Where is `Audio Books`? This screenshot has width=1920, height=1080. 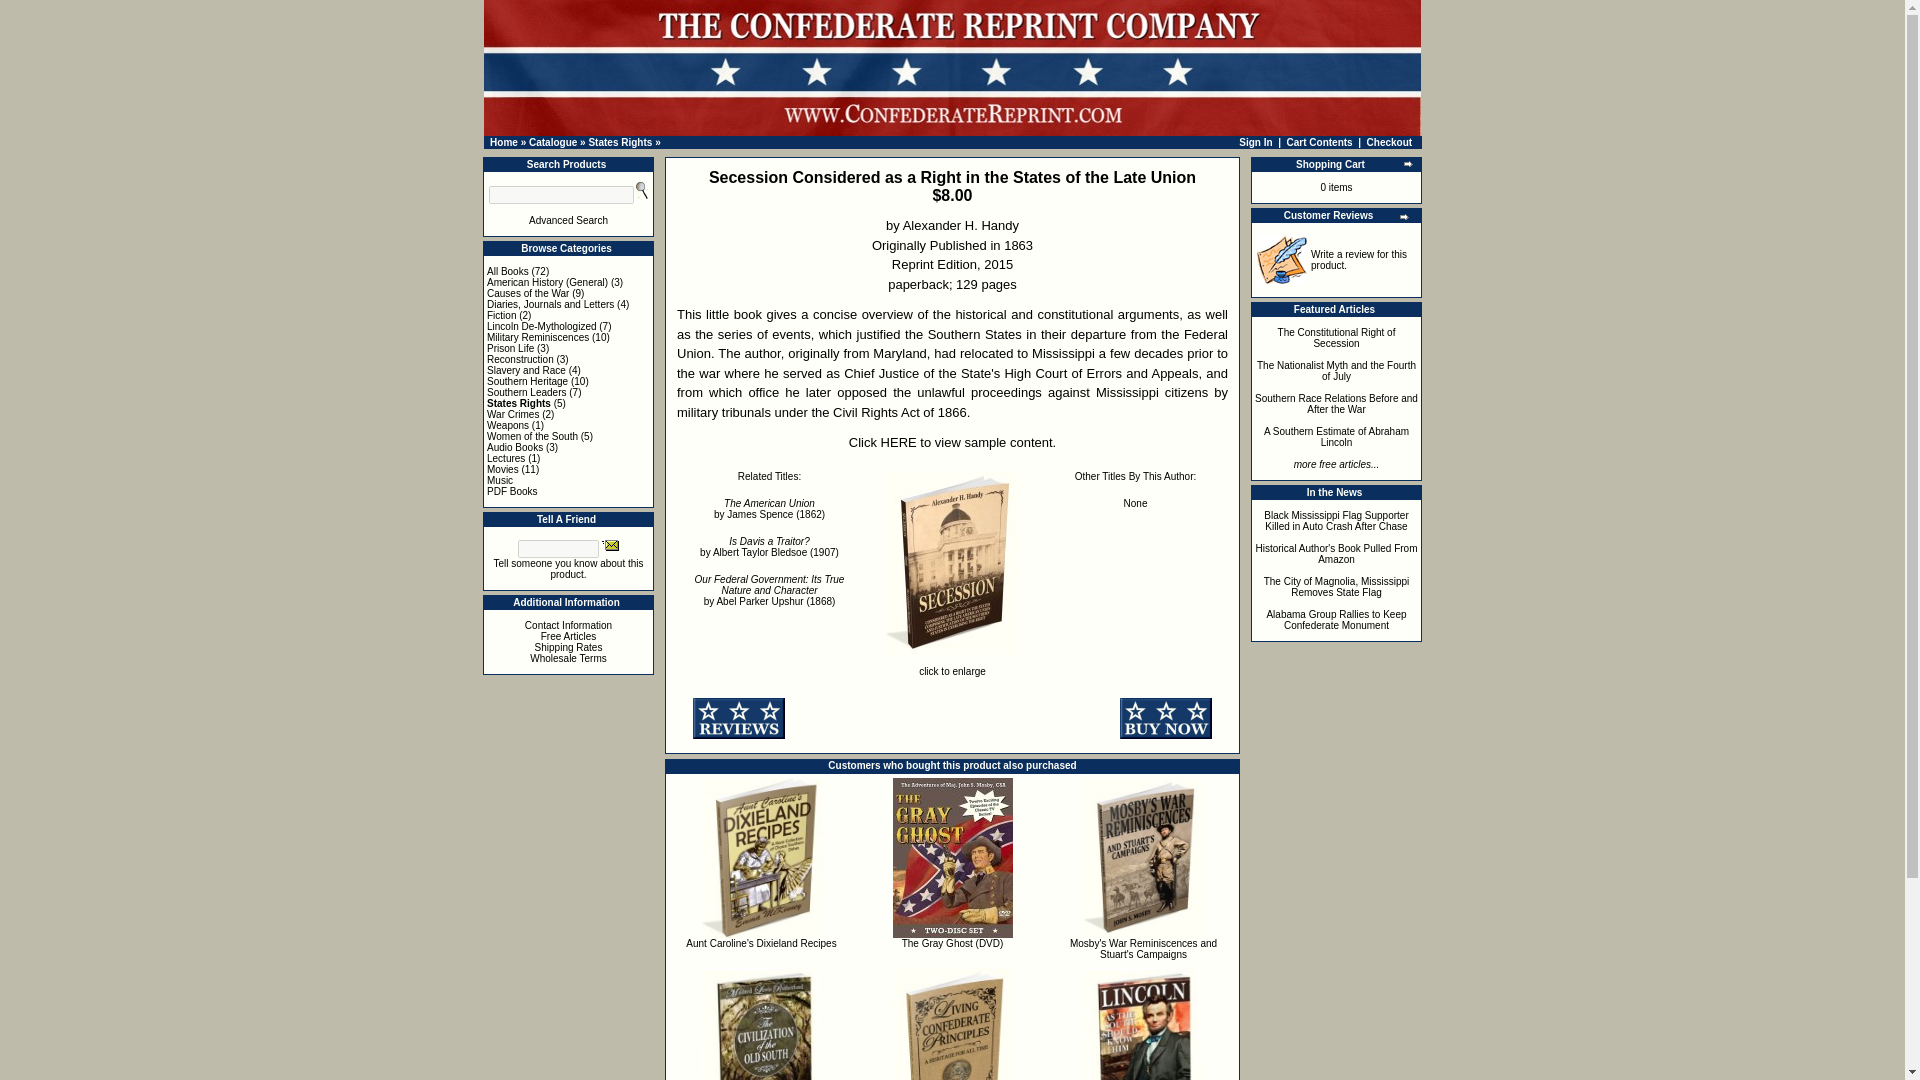 Audio Books is located at coordinates (515, 446).